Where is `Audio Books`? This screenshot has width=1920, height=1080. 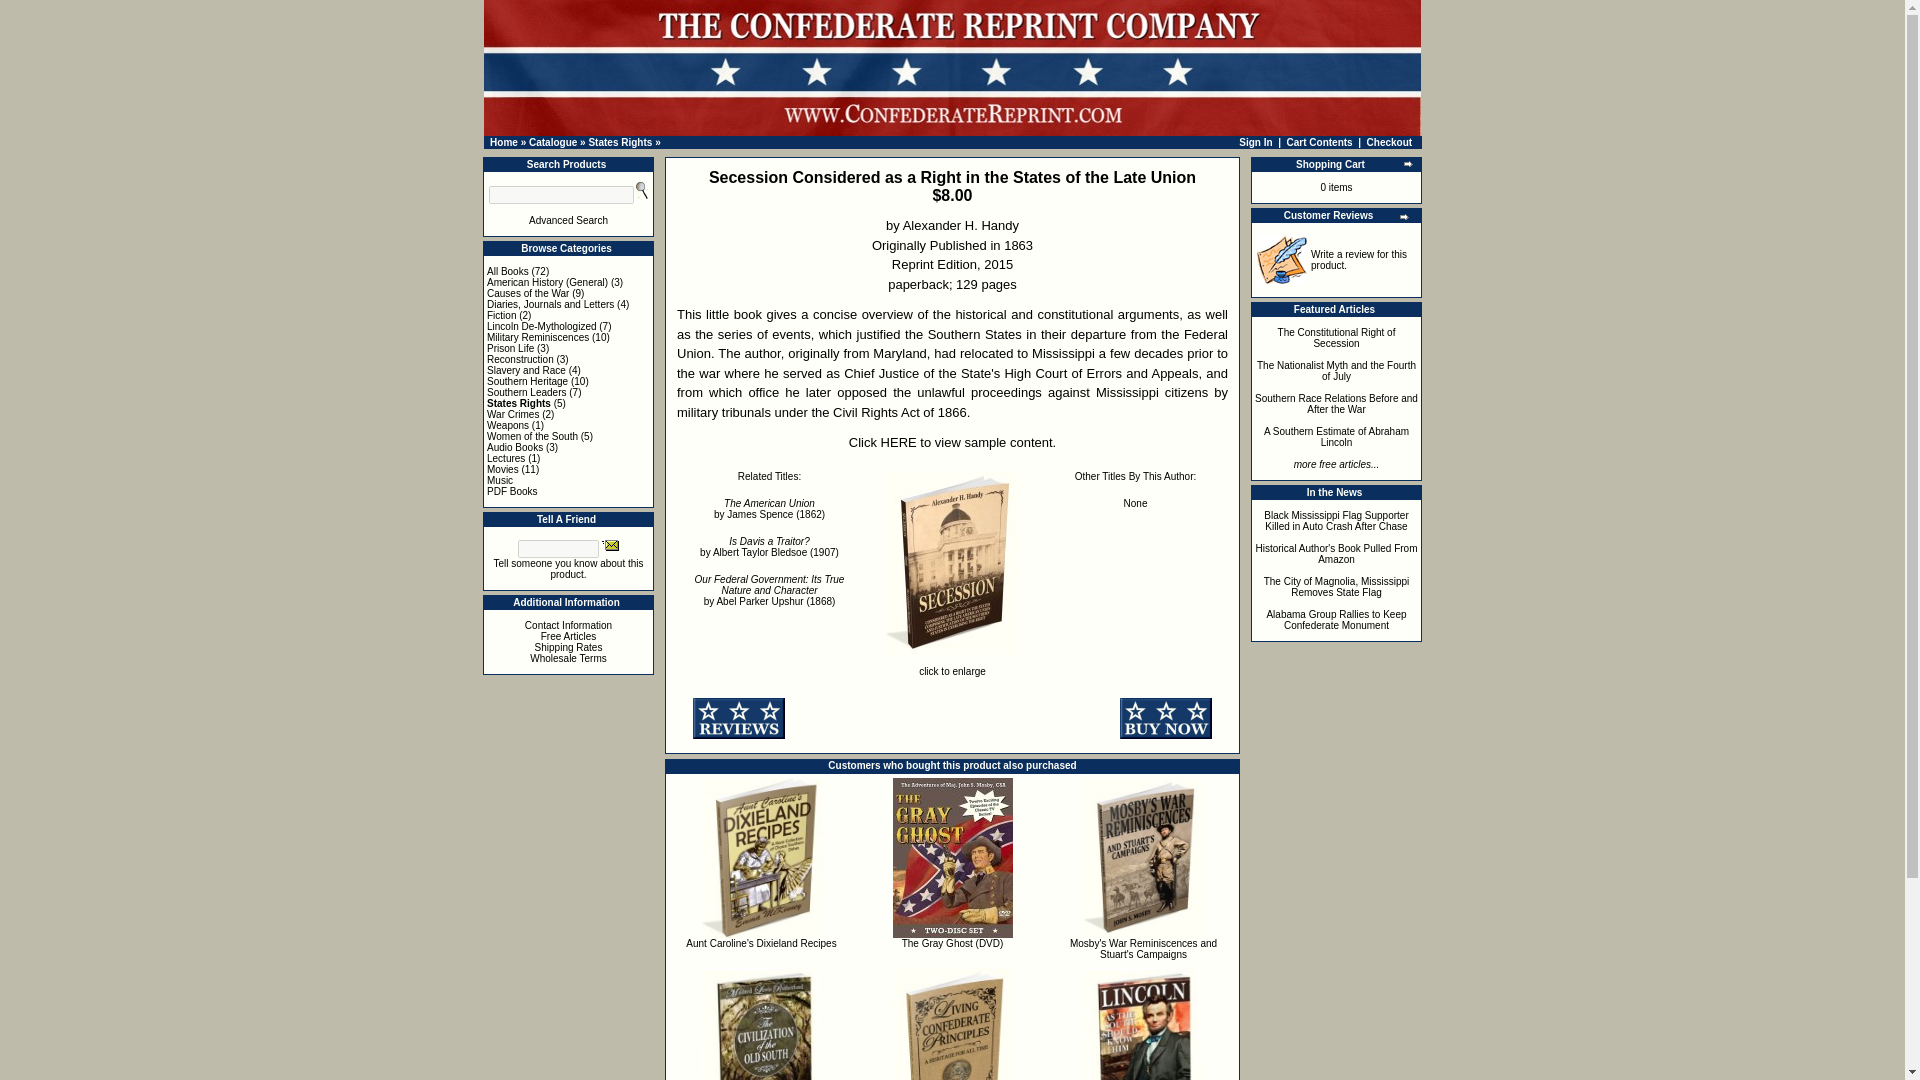 Audio Books is located at coordinates (515, 446).